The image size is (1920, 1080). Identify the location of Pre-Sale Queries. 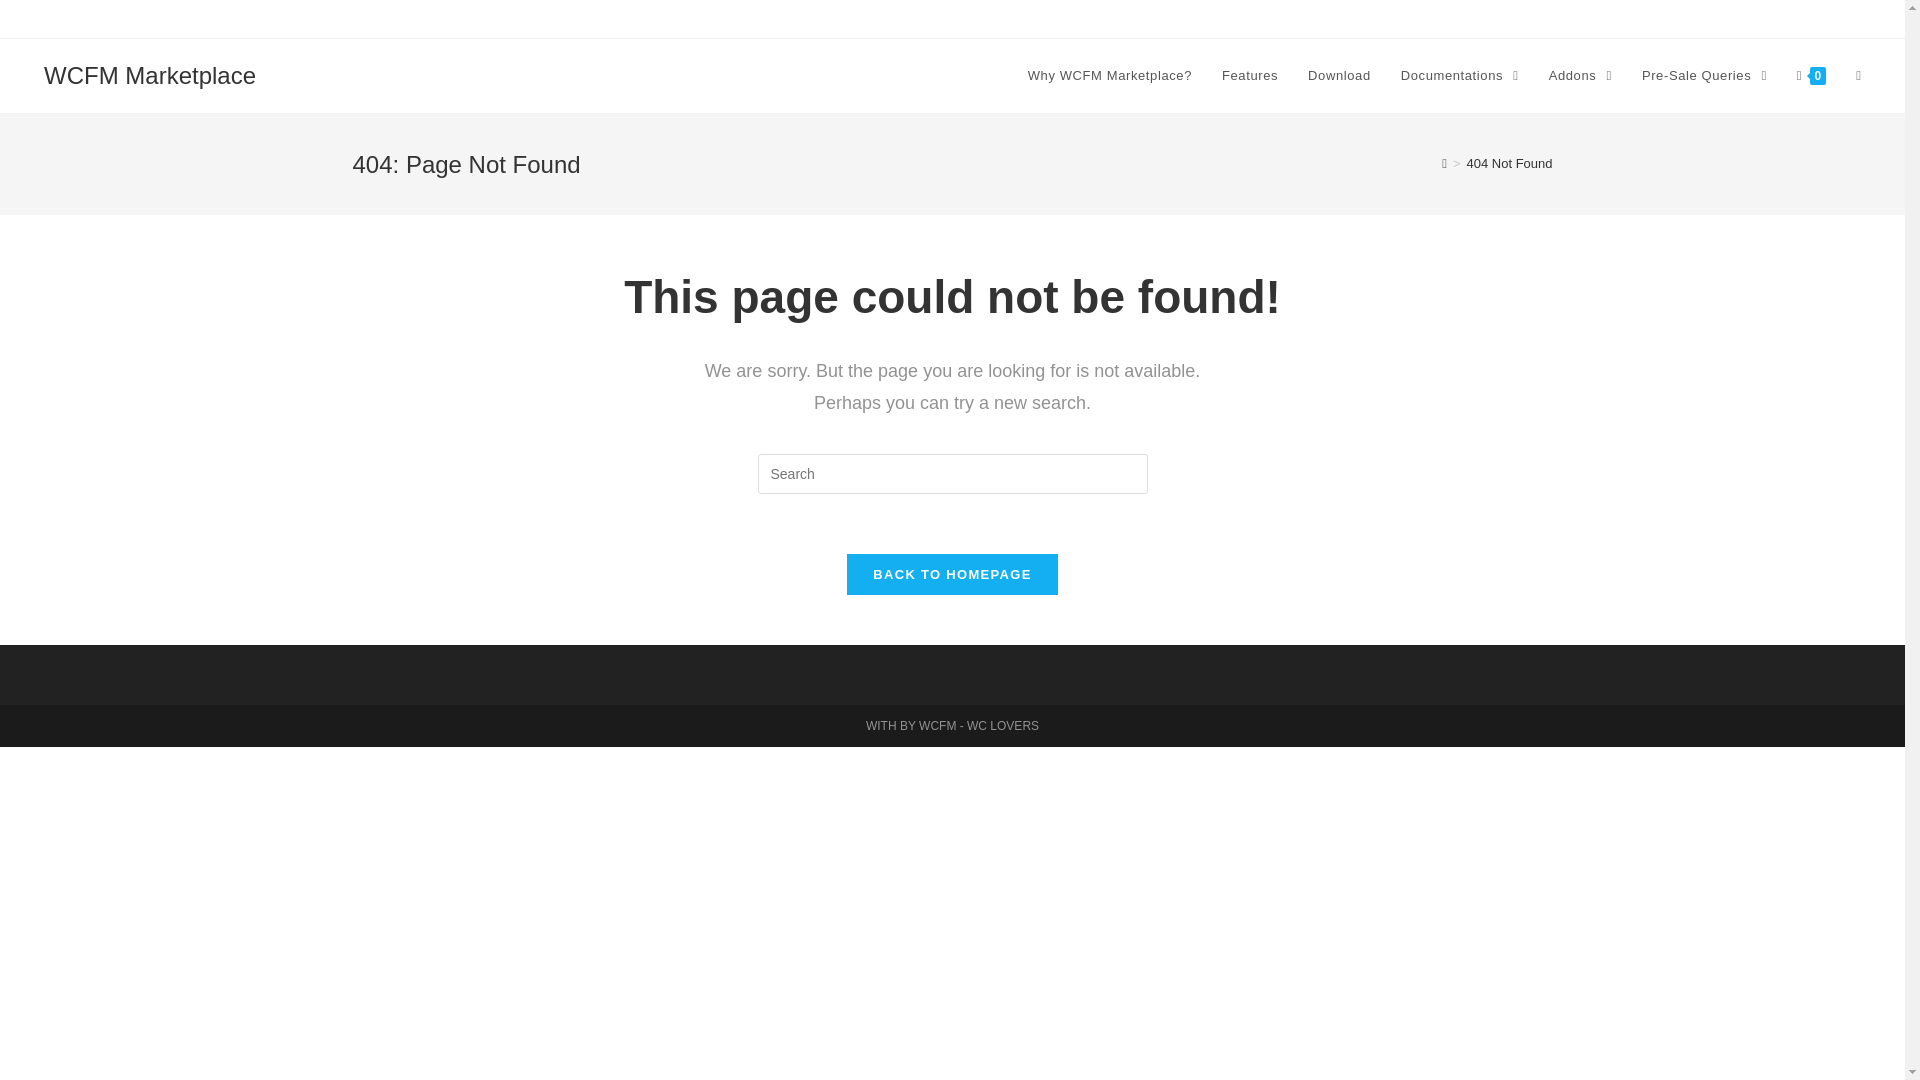
(1704, 76).